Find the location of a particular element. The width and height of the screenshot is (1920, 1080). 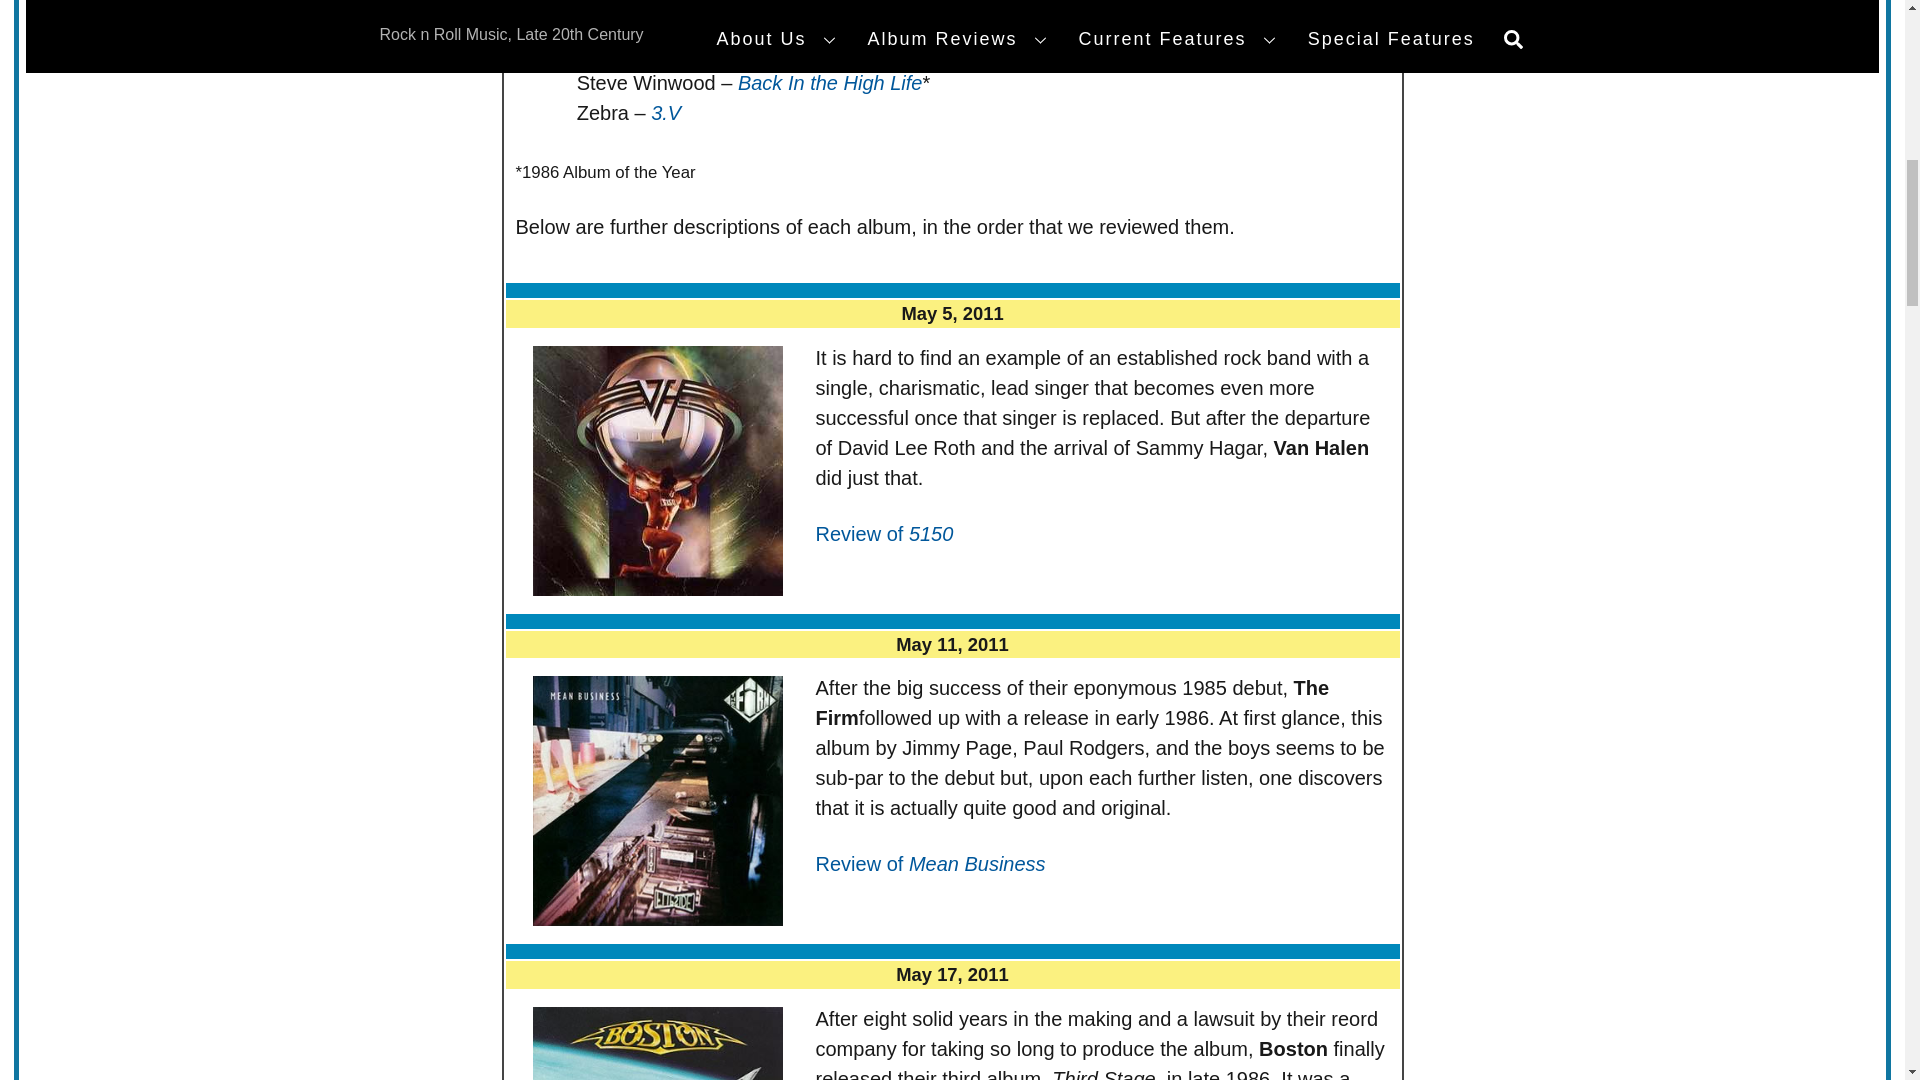

Back In the High Life is located at coordinates (830, 82).